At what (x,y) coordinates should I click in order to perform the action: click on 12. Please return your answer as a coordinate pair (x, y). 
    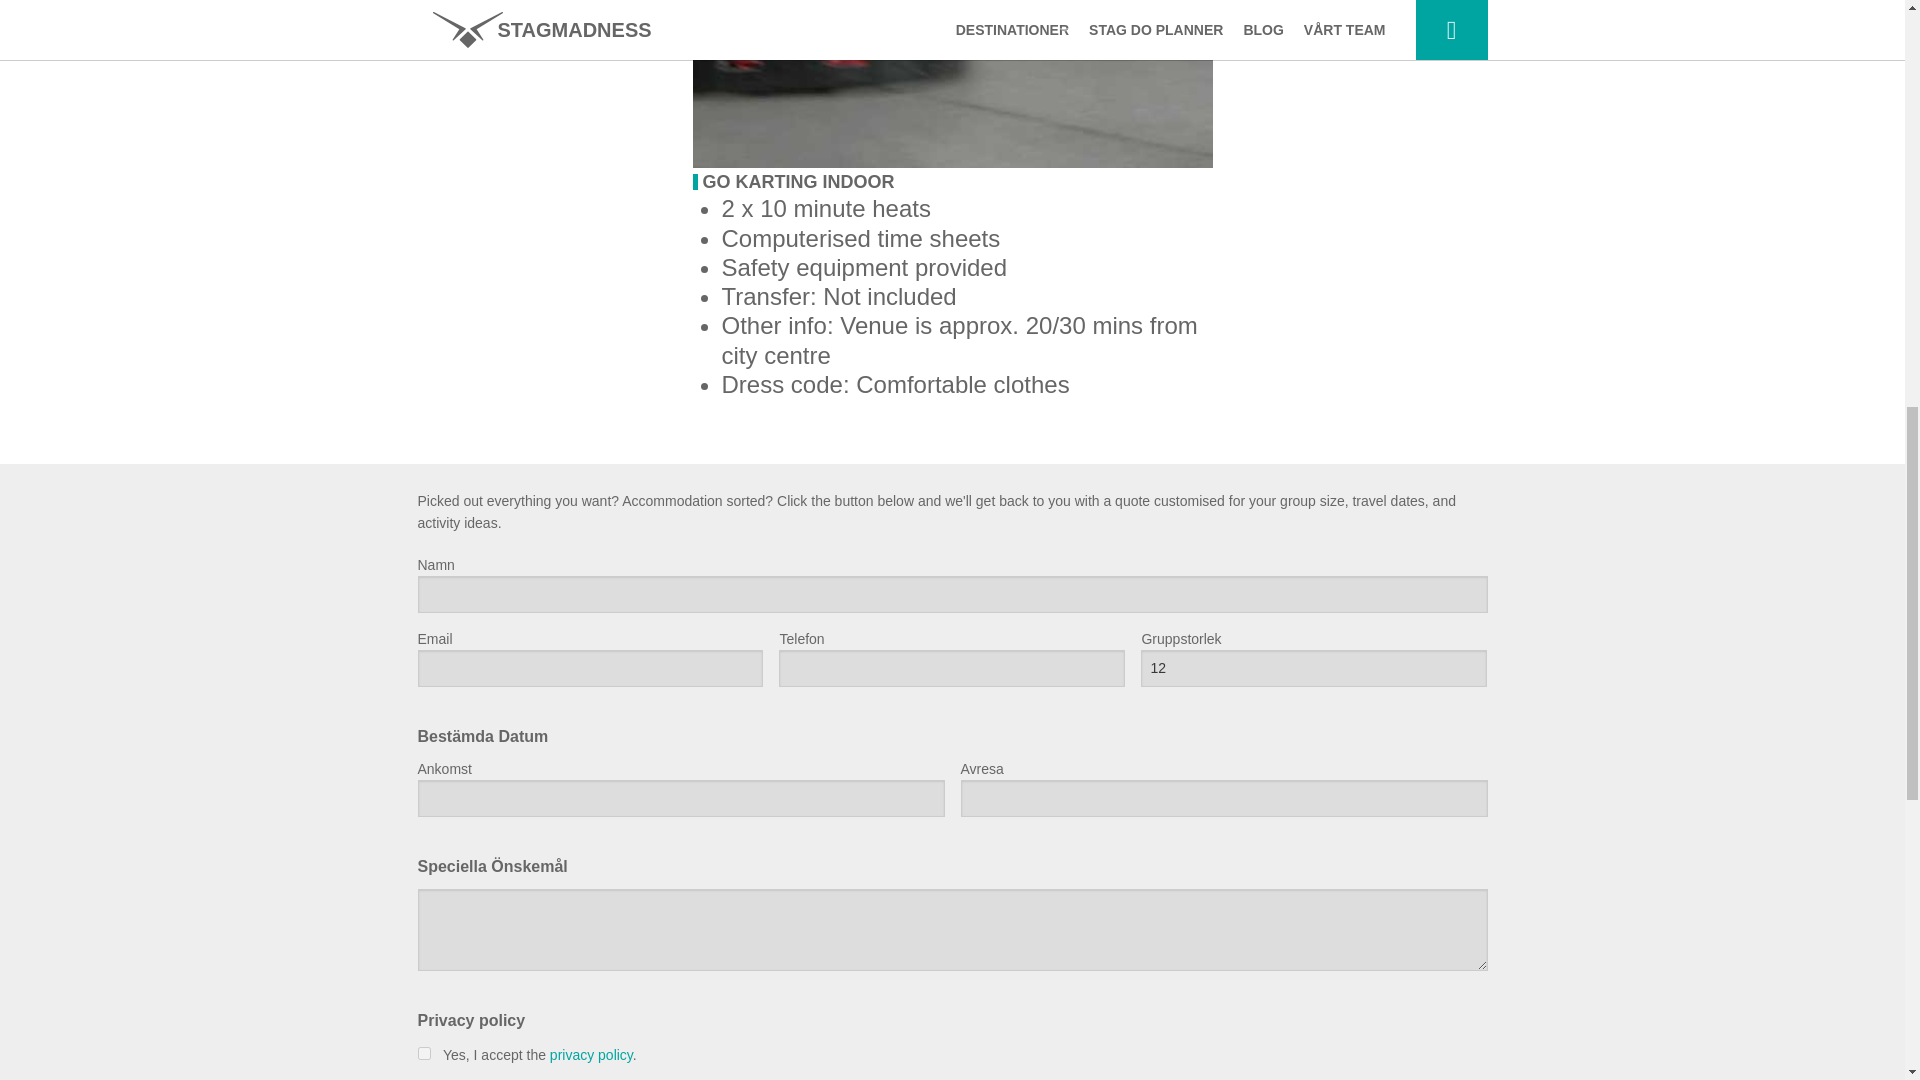
    Looking at the image, I should click on (1313, 668).